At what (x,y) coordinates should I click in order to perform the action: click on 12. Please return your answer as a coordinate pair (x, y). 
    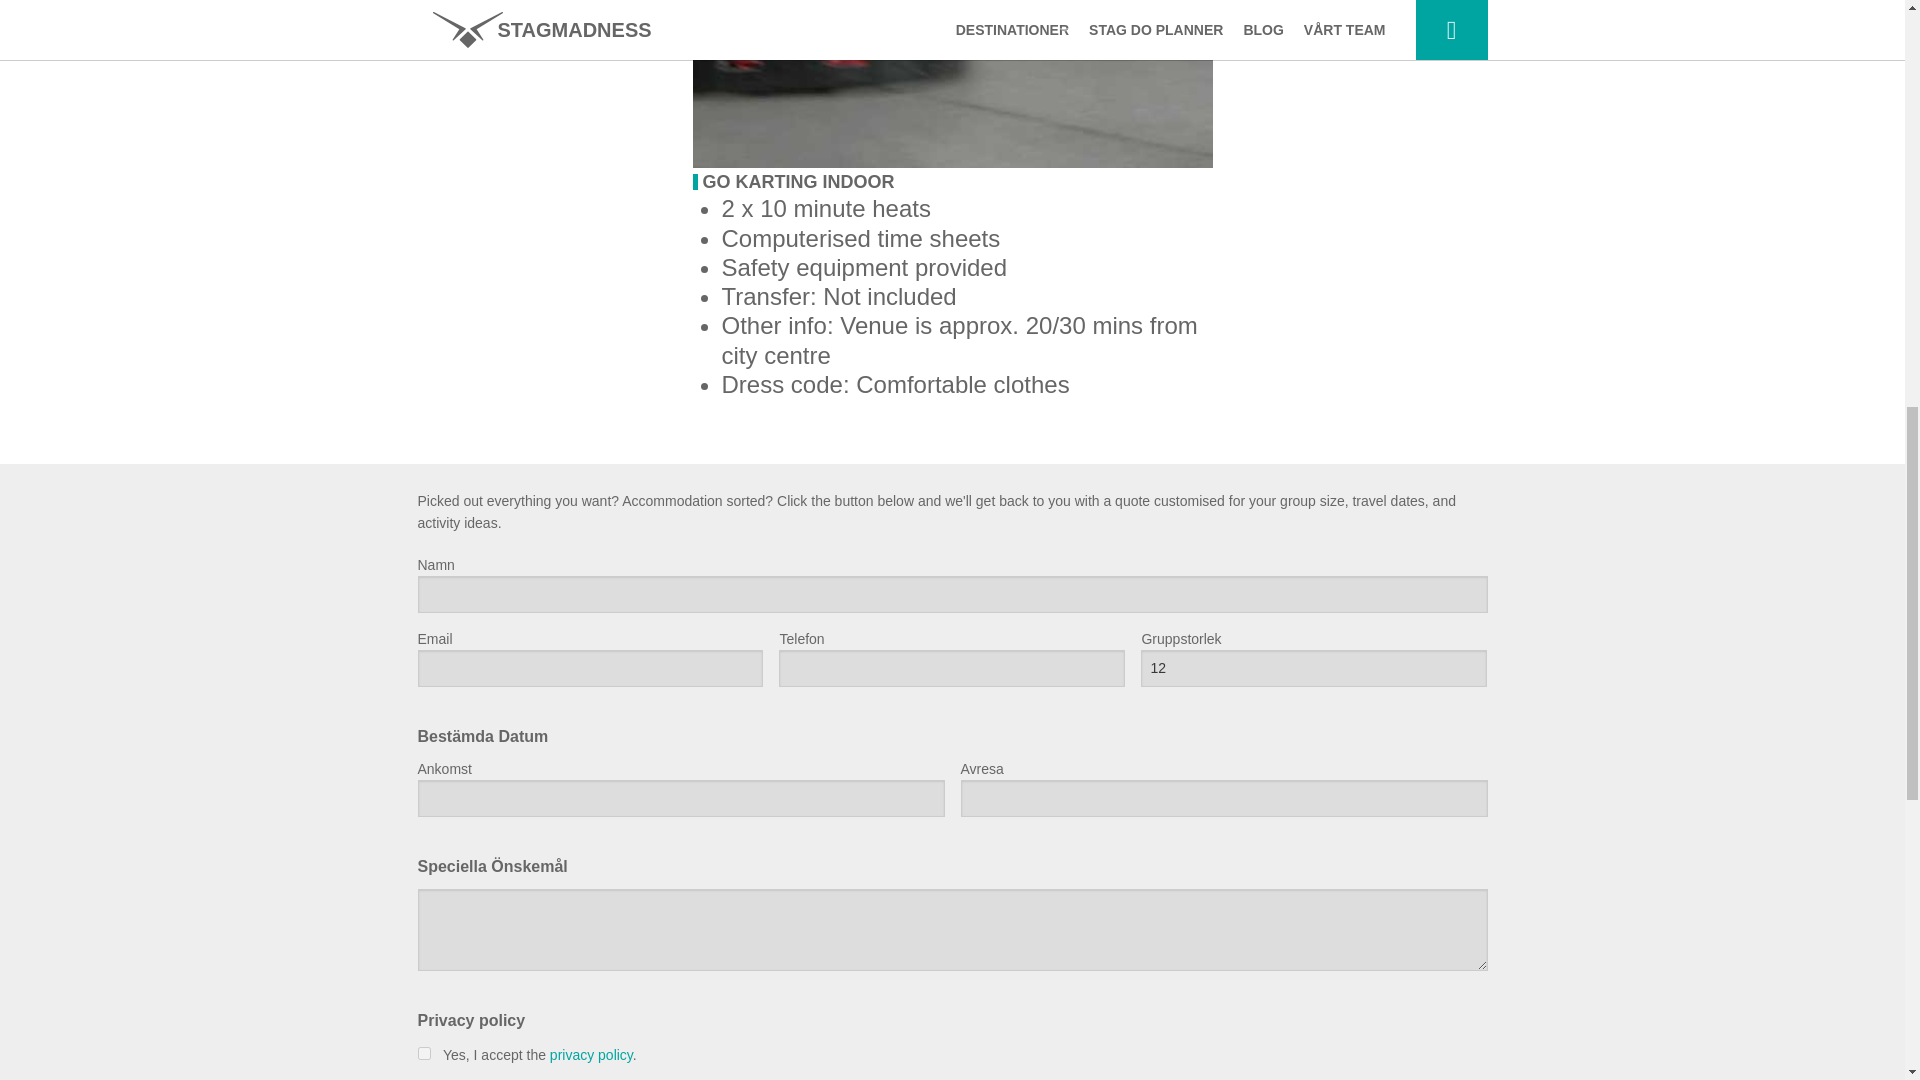
    Looking at the image, I should click on (1313, 668).